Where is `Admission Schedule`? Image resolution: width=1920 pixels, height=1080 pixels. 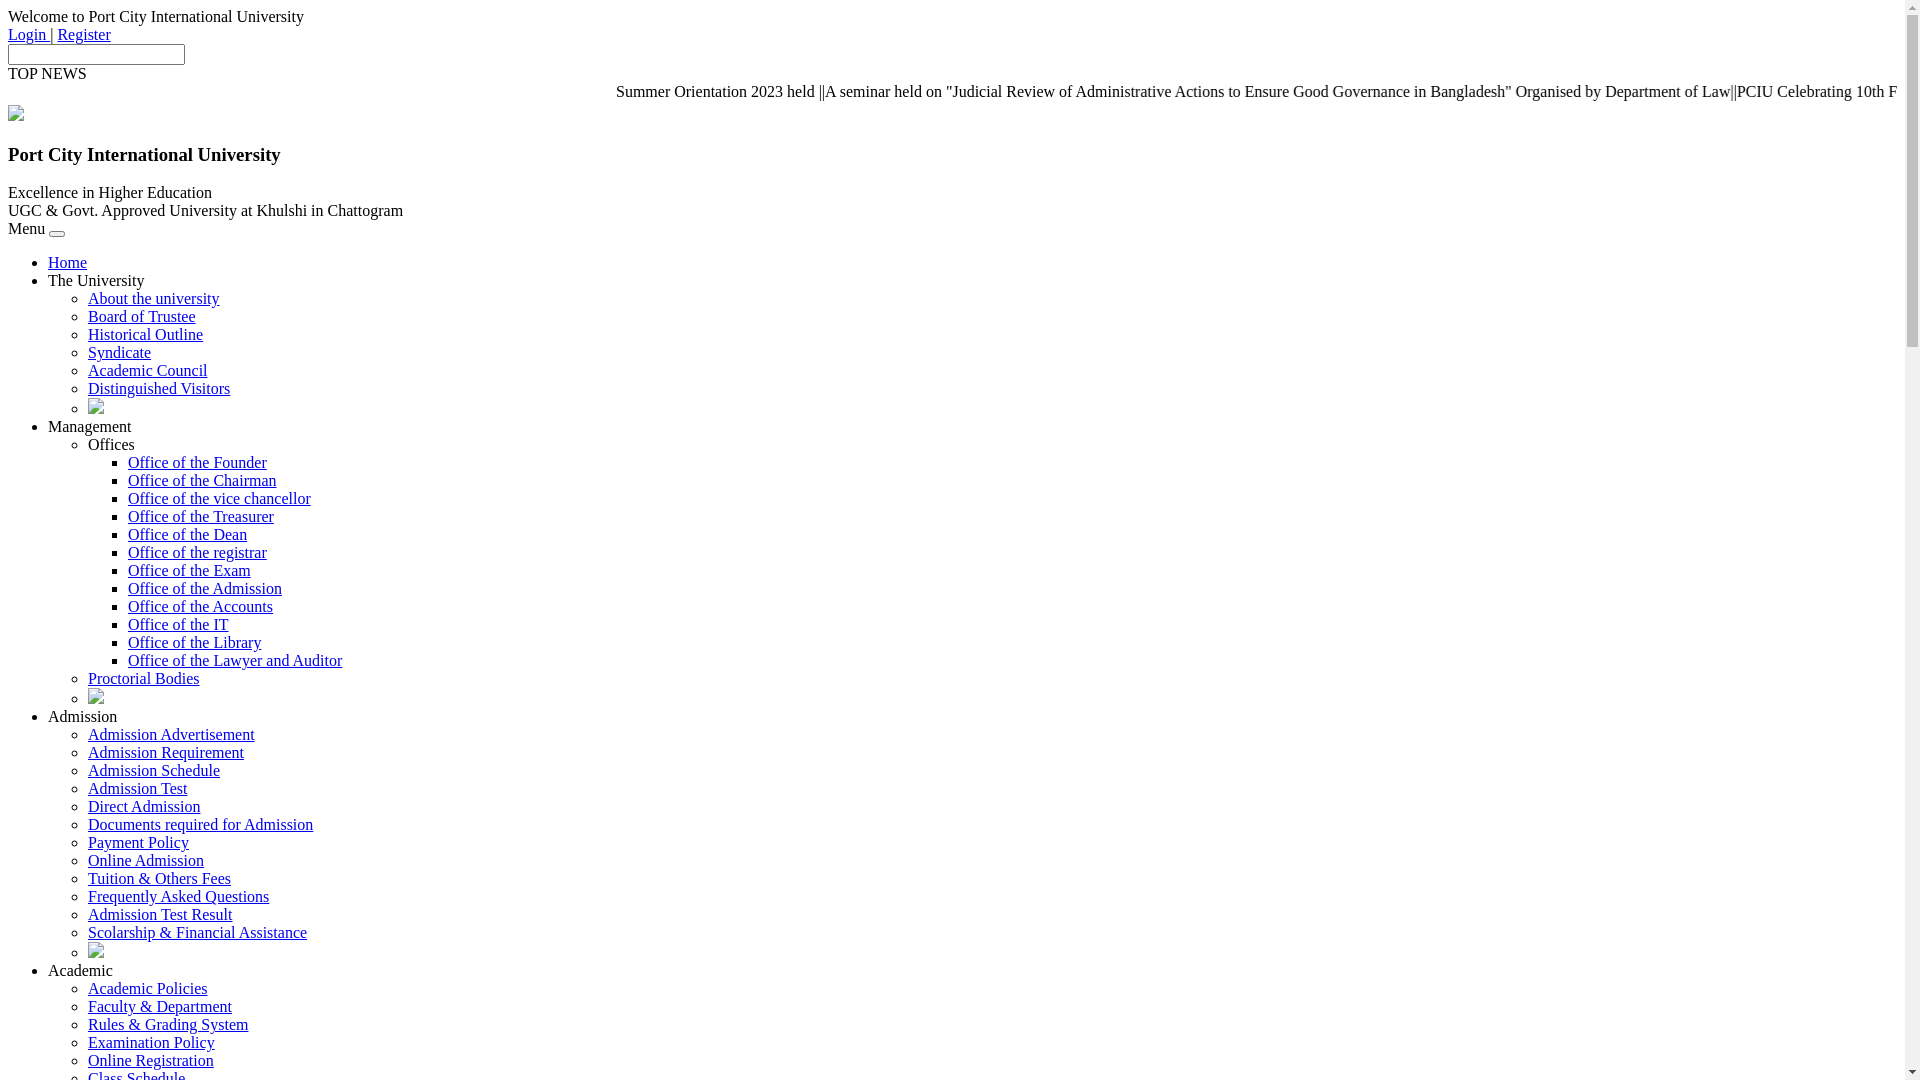 Admission Schedule is located at coordinates (154, 770).